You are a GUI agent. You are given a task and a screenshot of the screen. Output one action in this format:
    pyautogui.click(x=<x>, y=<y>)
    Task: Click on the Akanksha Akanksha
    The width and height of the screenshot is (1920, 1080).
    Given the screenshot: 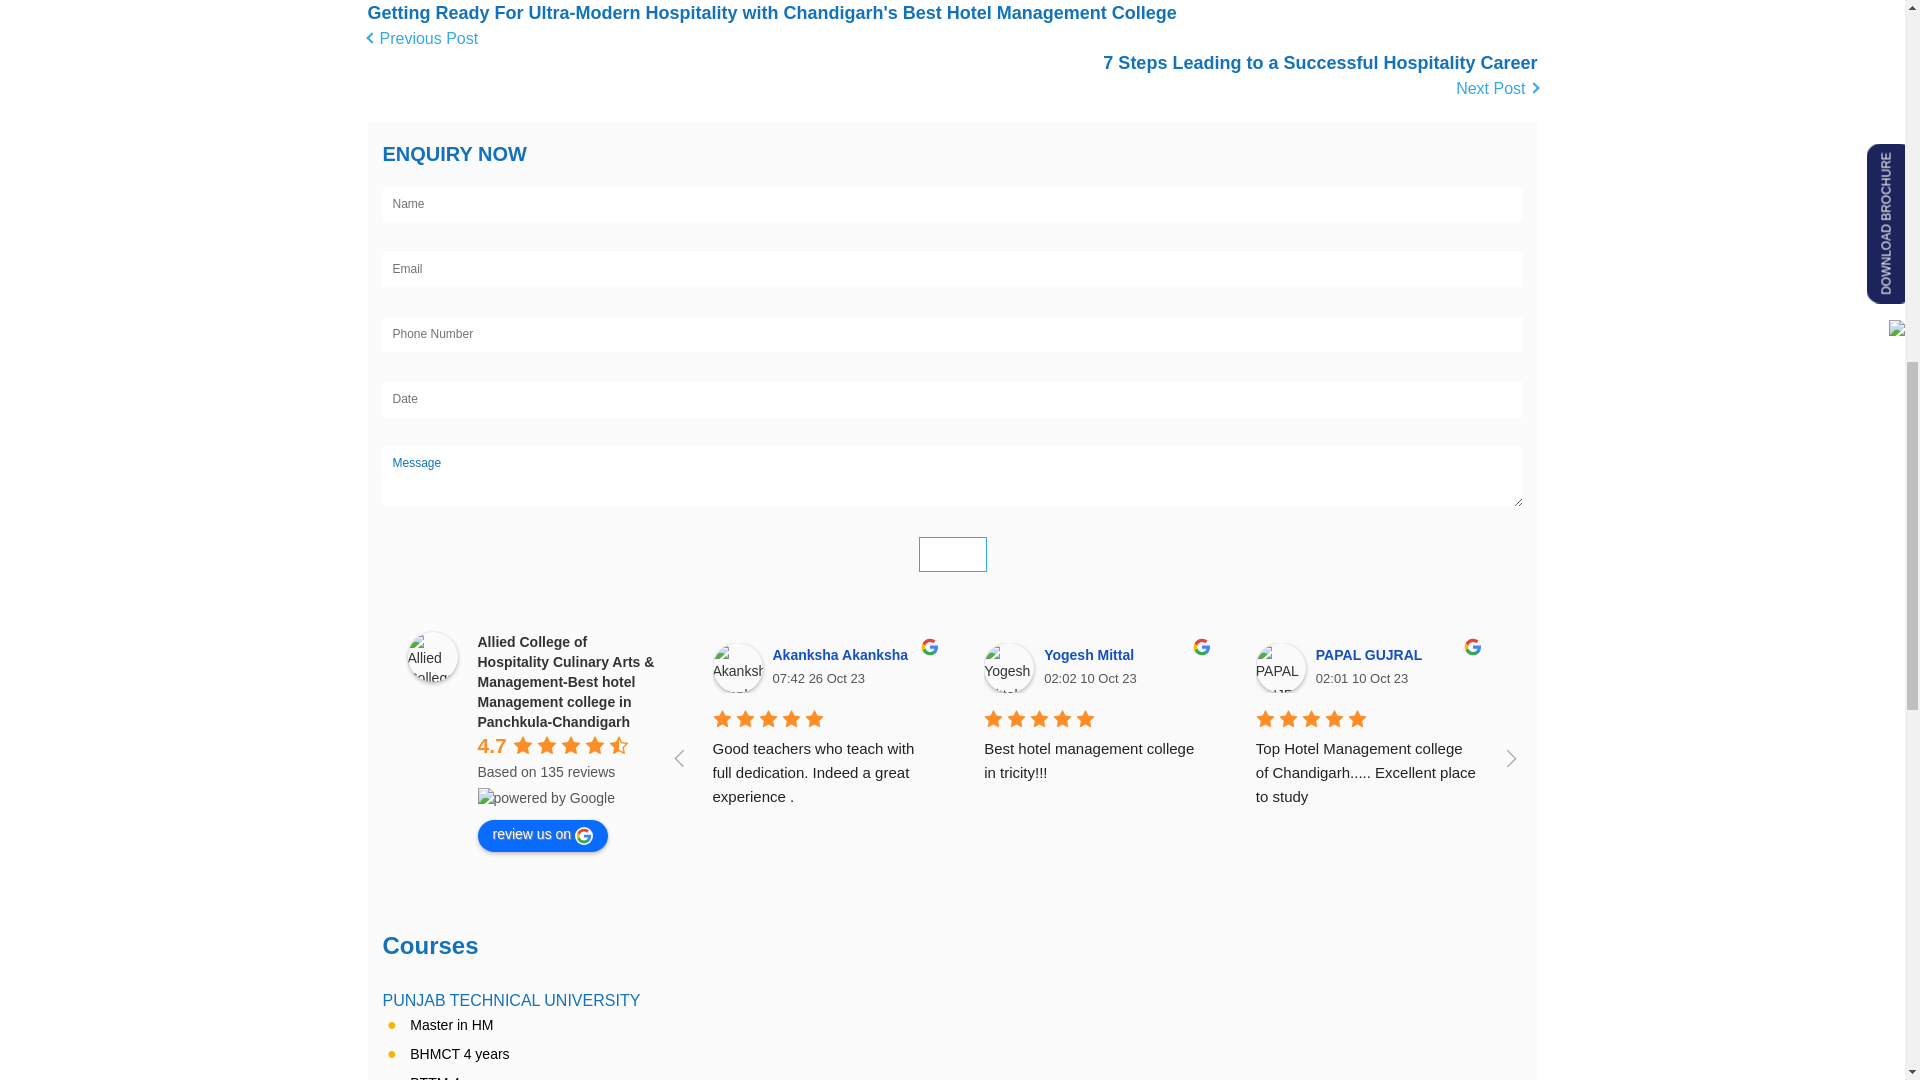 What is the action you would take?
    pyautogui.click(x=737, y=668)
    